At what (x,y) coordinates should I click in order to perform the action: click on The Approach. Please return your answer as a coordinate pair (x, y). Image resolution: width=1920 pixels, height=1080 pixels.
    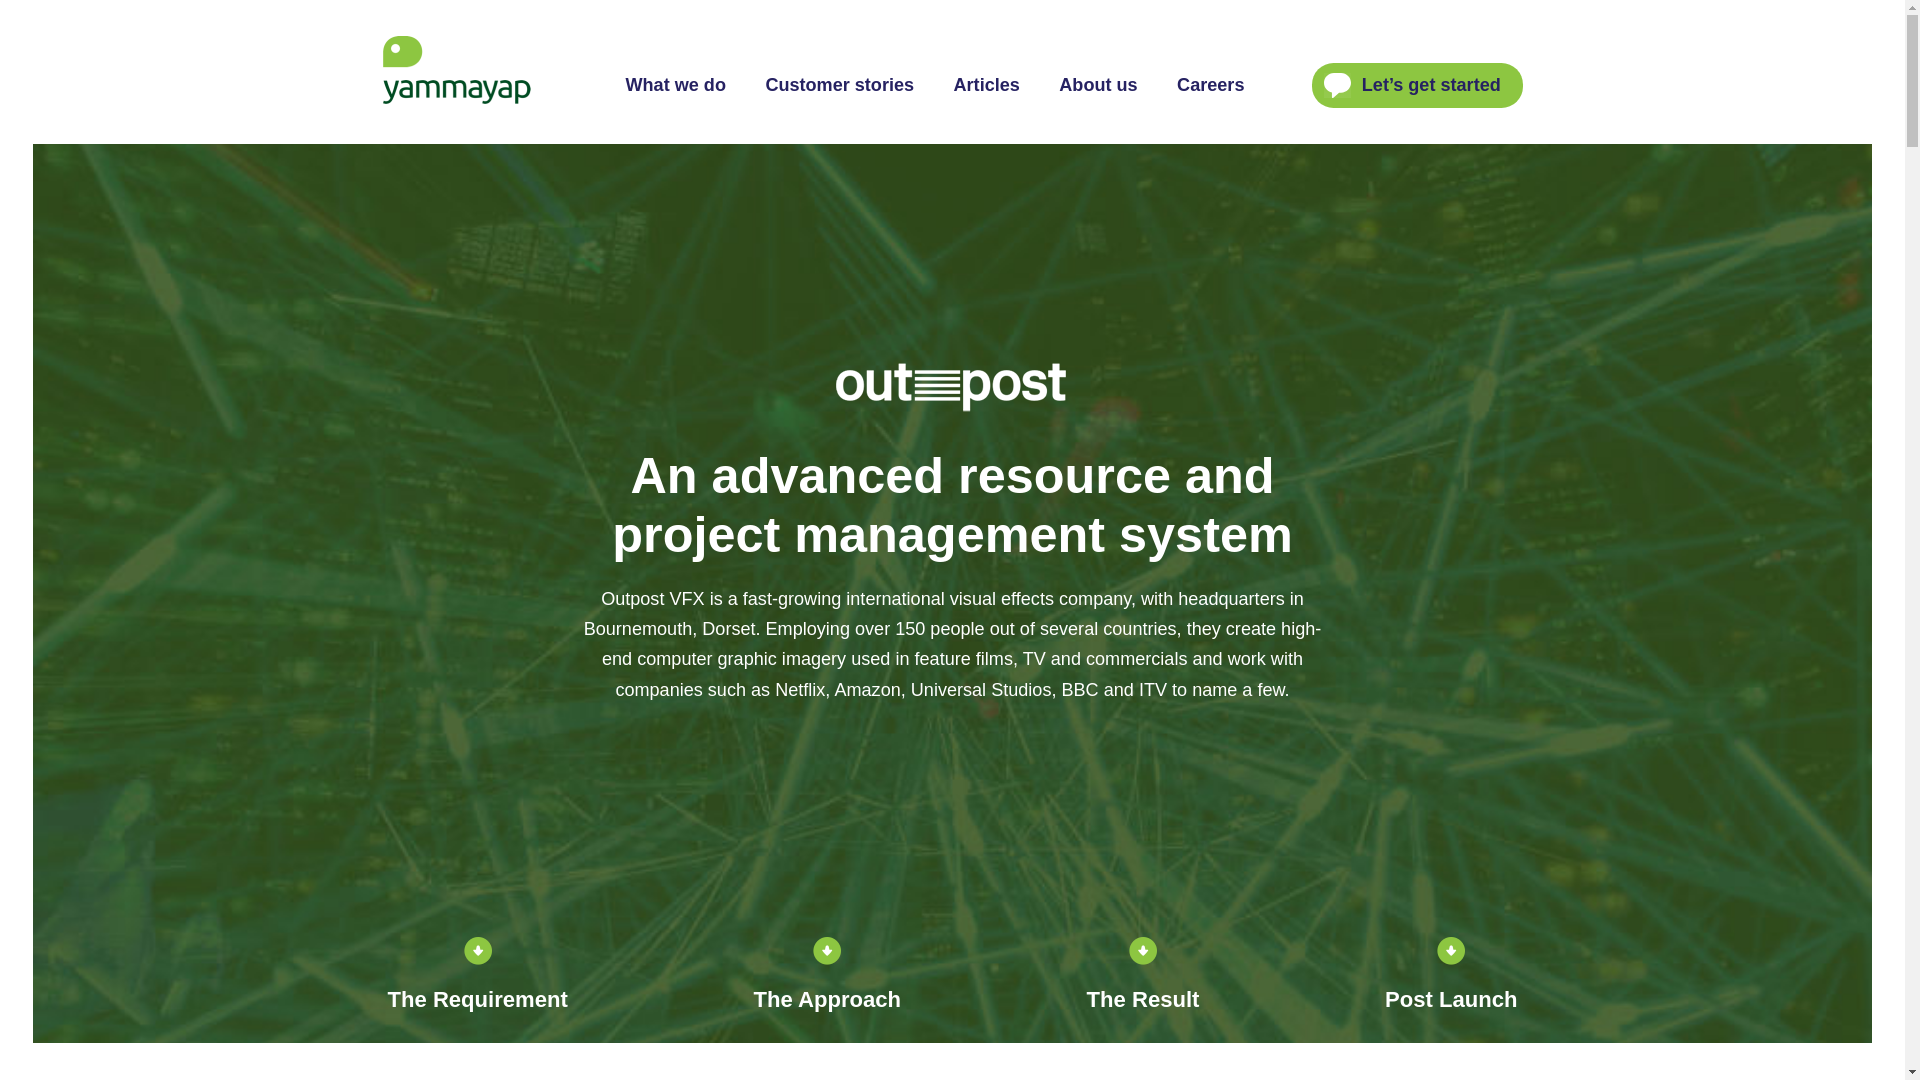
    Looking at the image, I should click on (826, 975).